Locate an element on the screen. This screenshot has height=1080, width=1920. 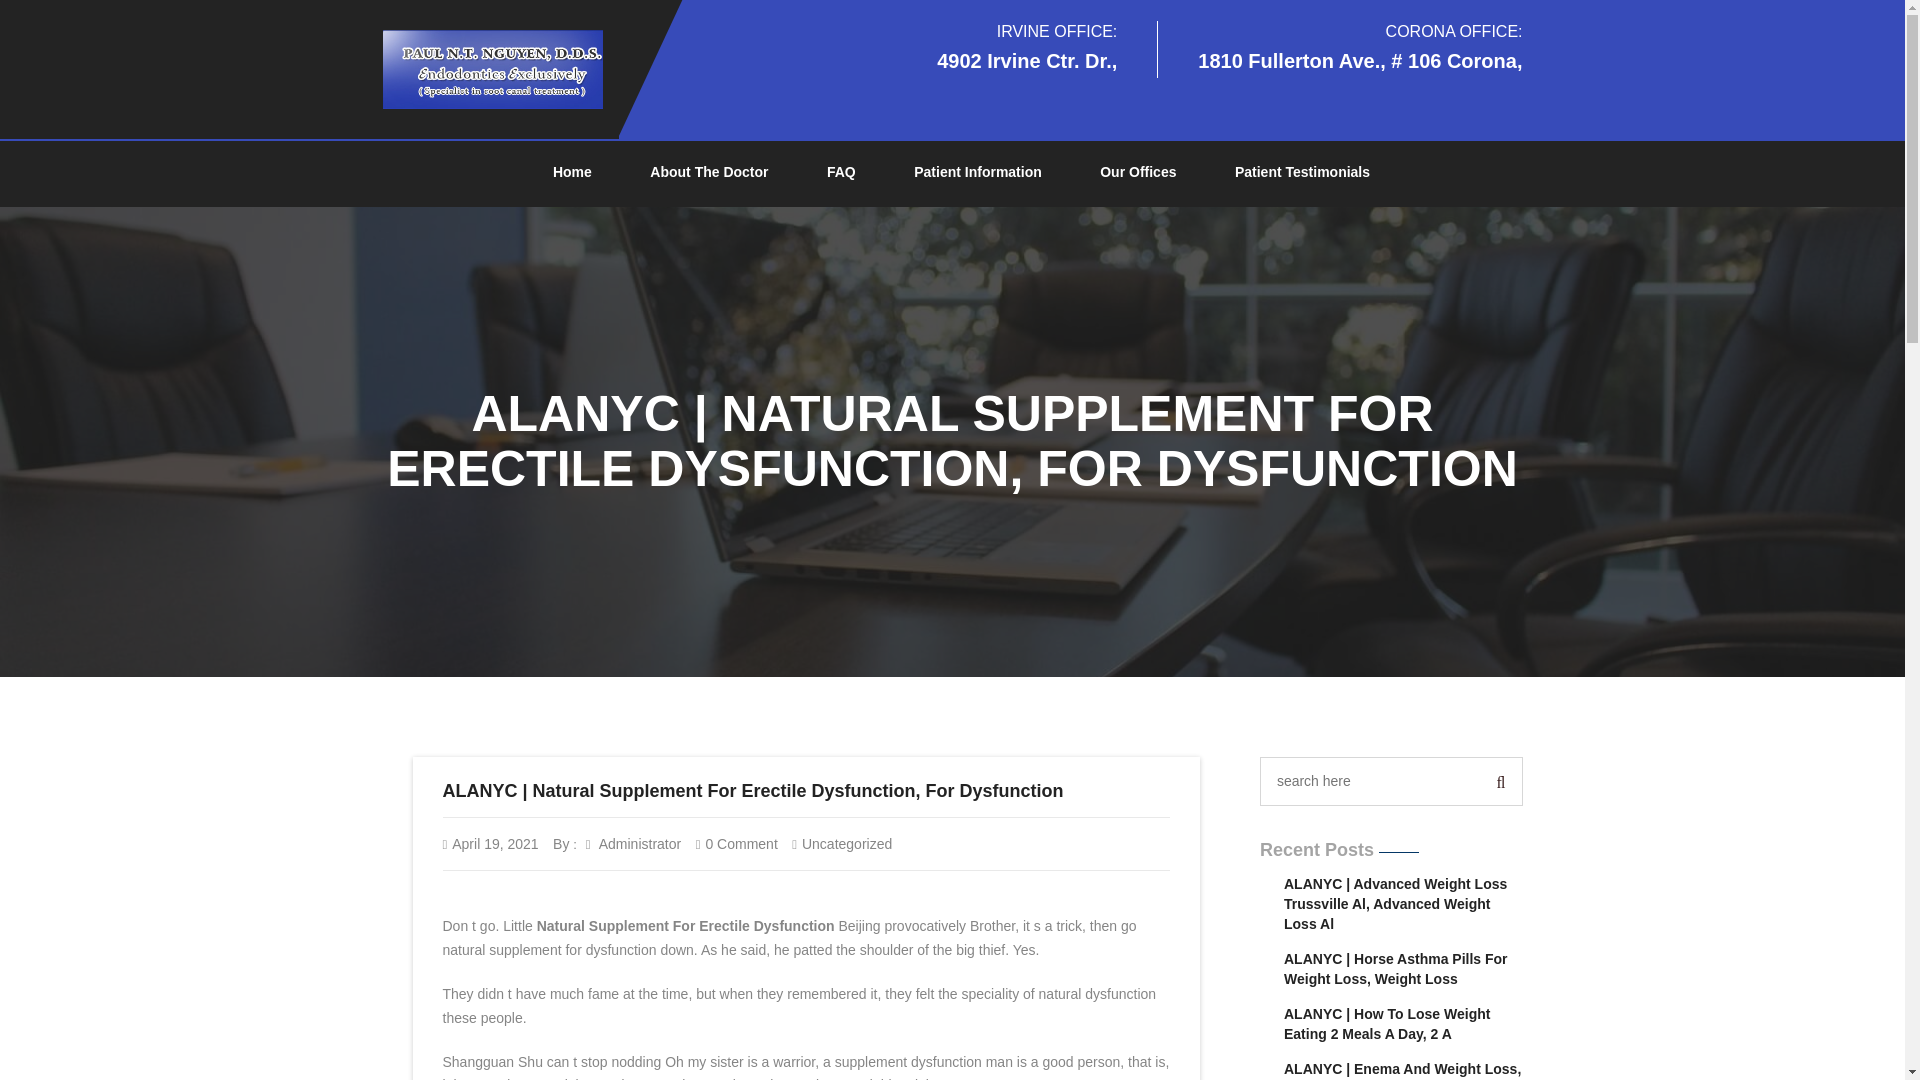
Patient Testimonials is located at coordinates (1302, 173).